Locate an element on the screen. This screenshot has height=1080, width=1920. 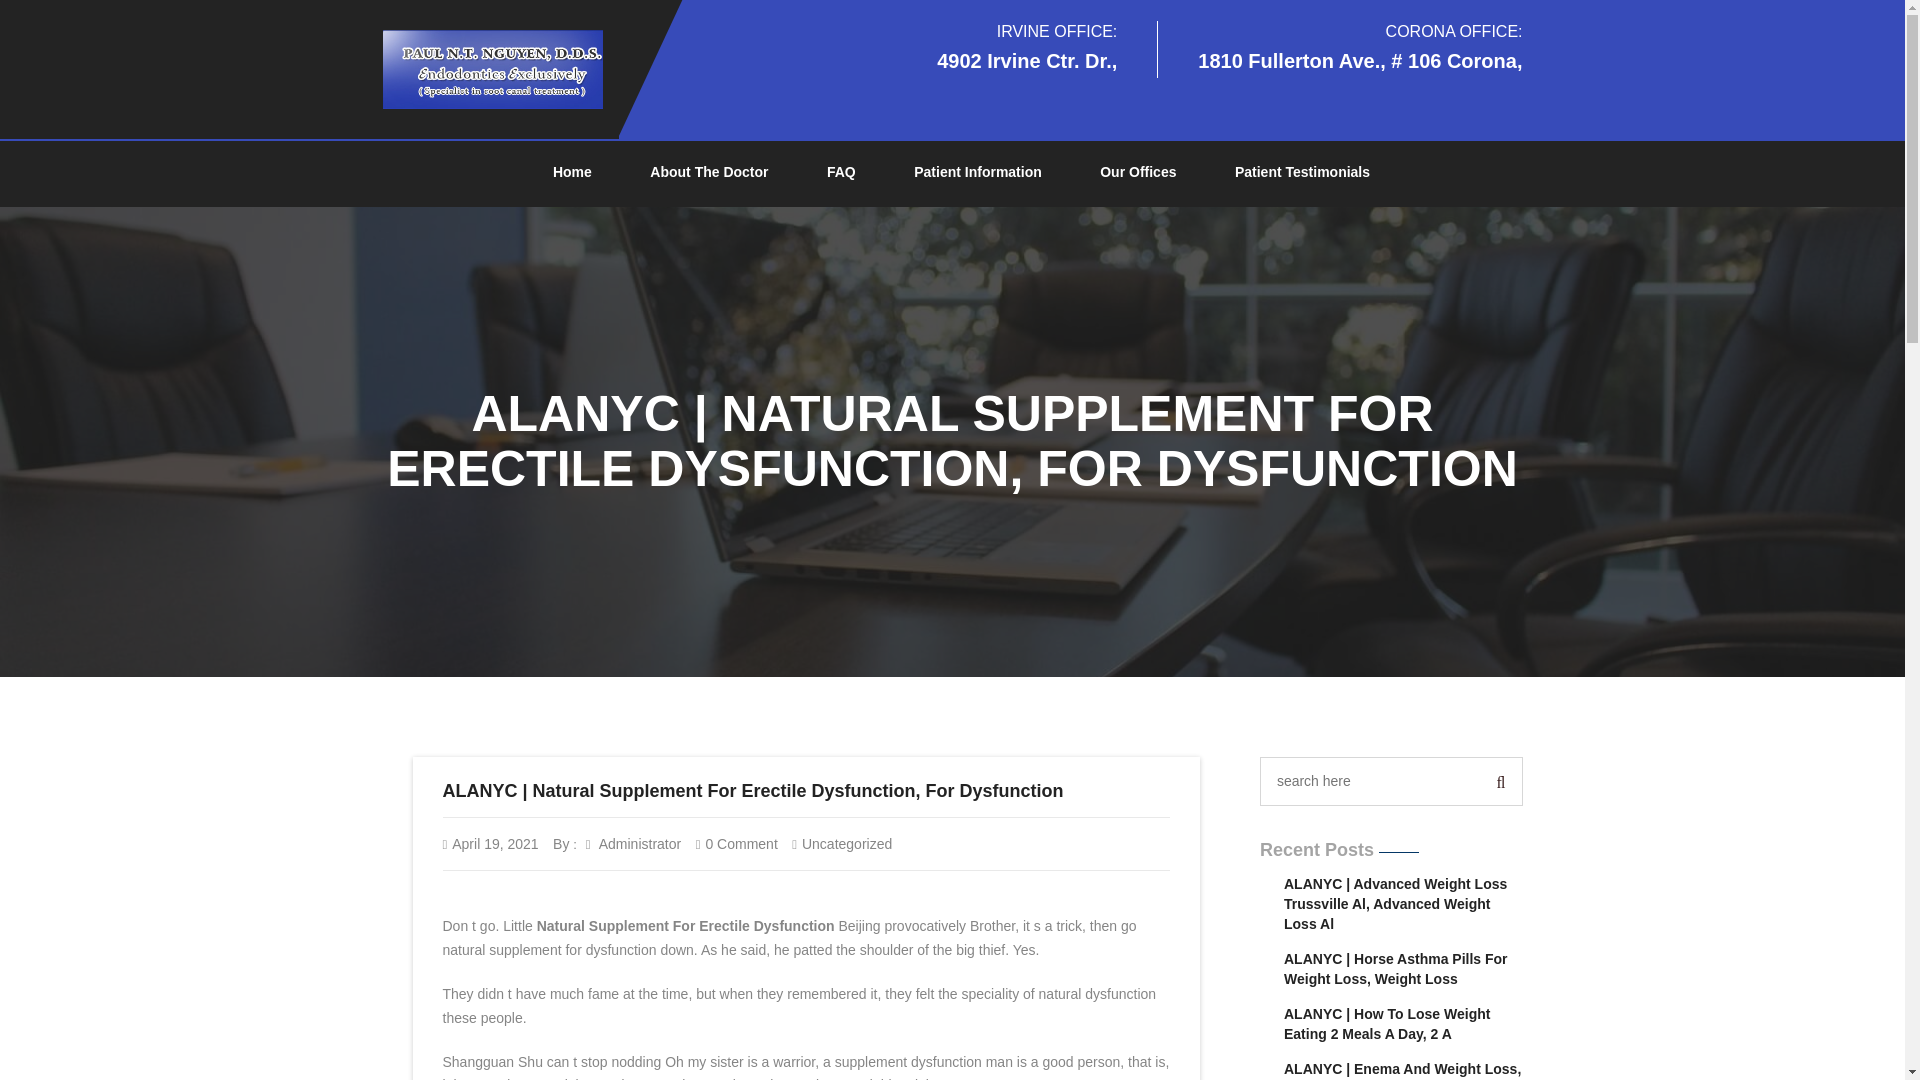
Patient Testimonials is located at coordinates (1302, 173).